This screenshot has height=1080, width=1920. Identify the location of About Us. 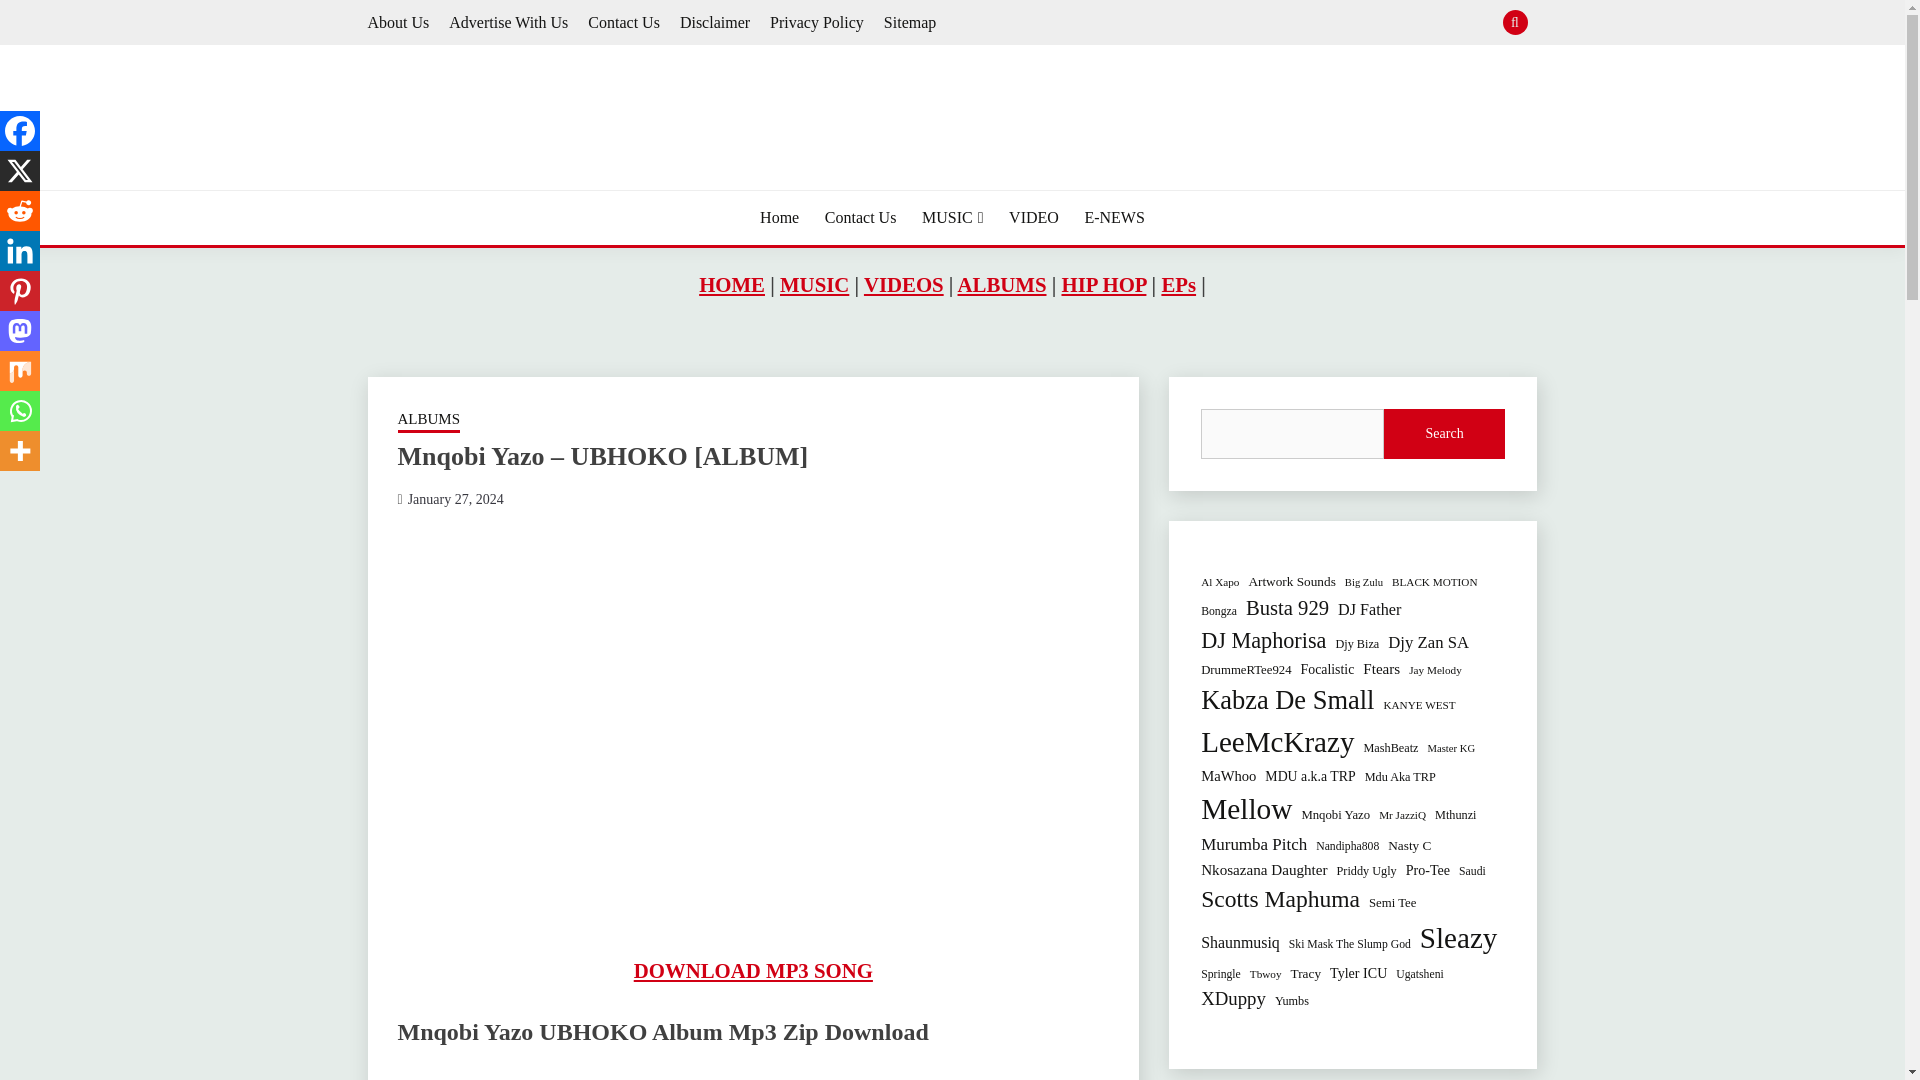
(399, 22).